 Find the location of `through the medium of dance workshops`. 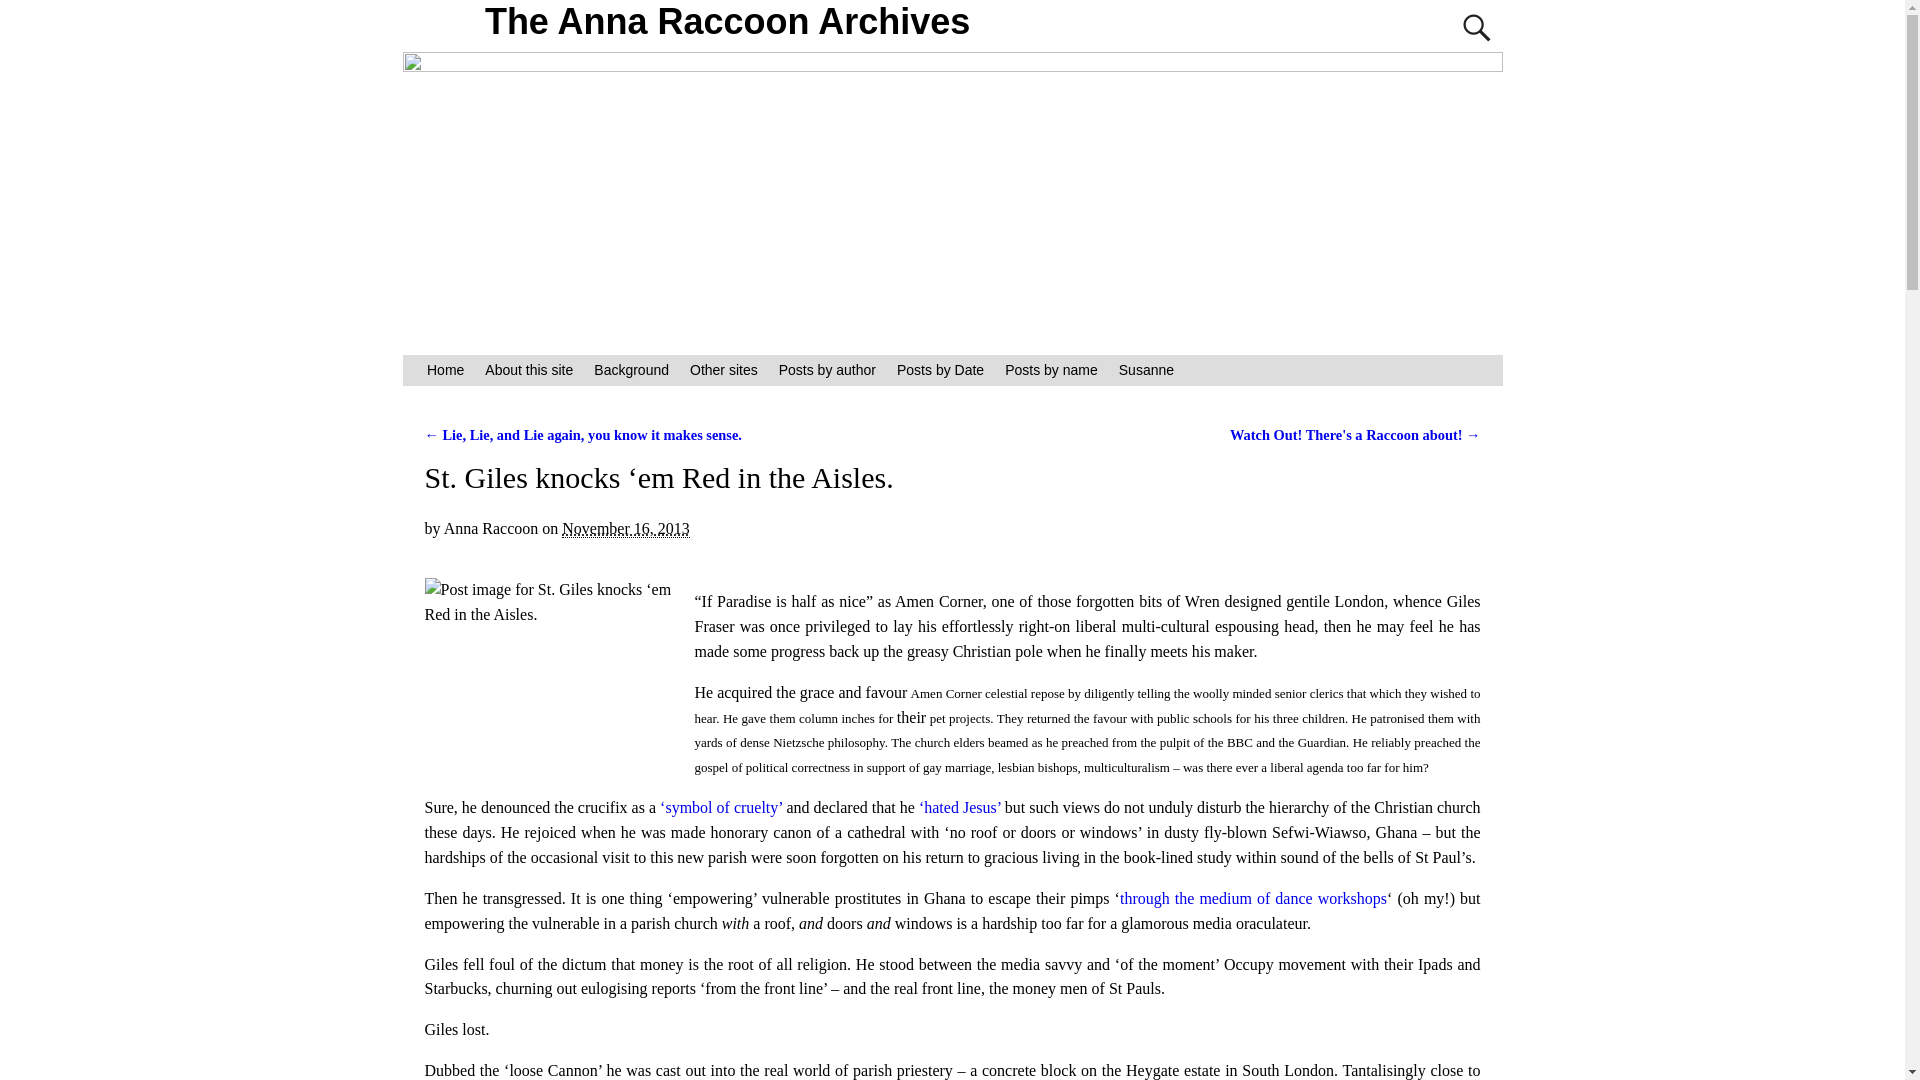

through the medium of dance workshops is located at coordinates (1252, 898).